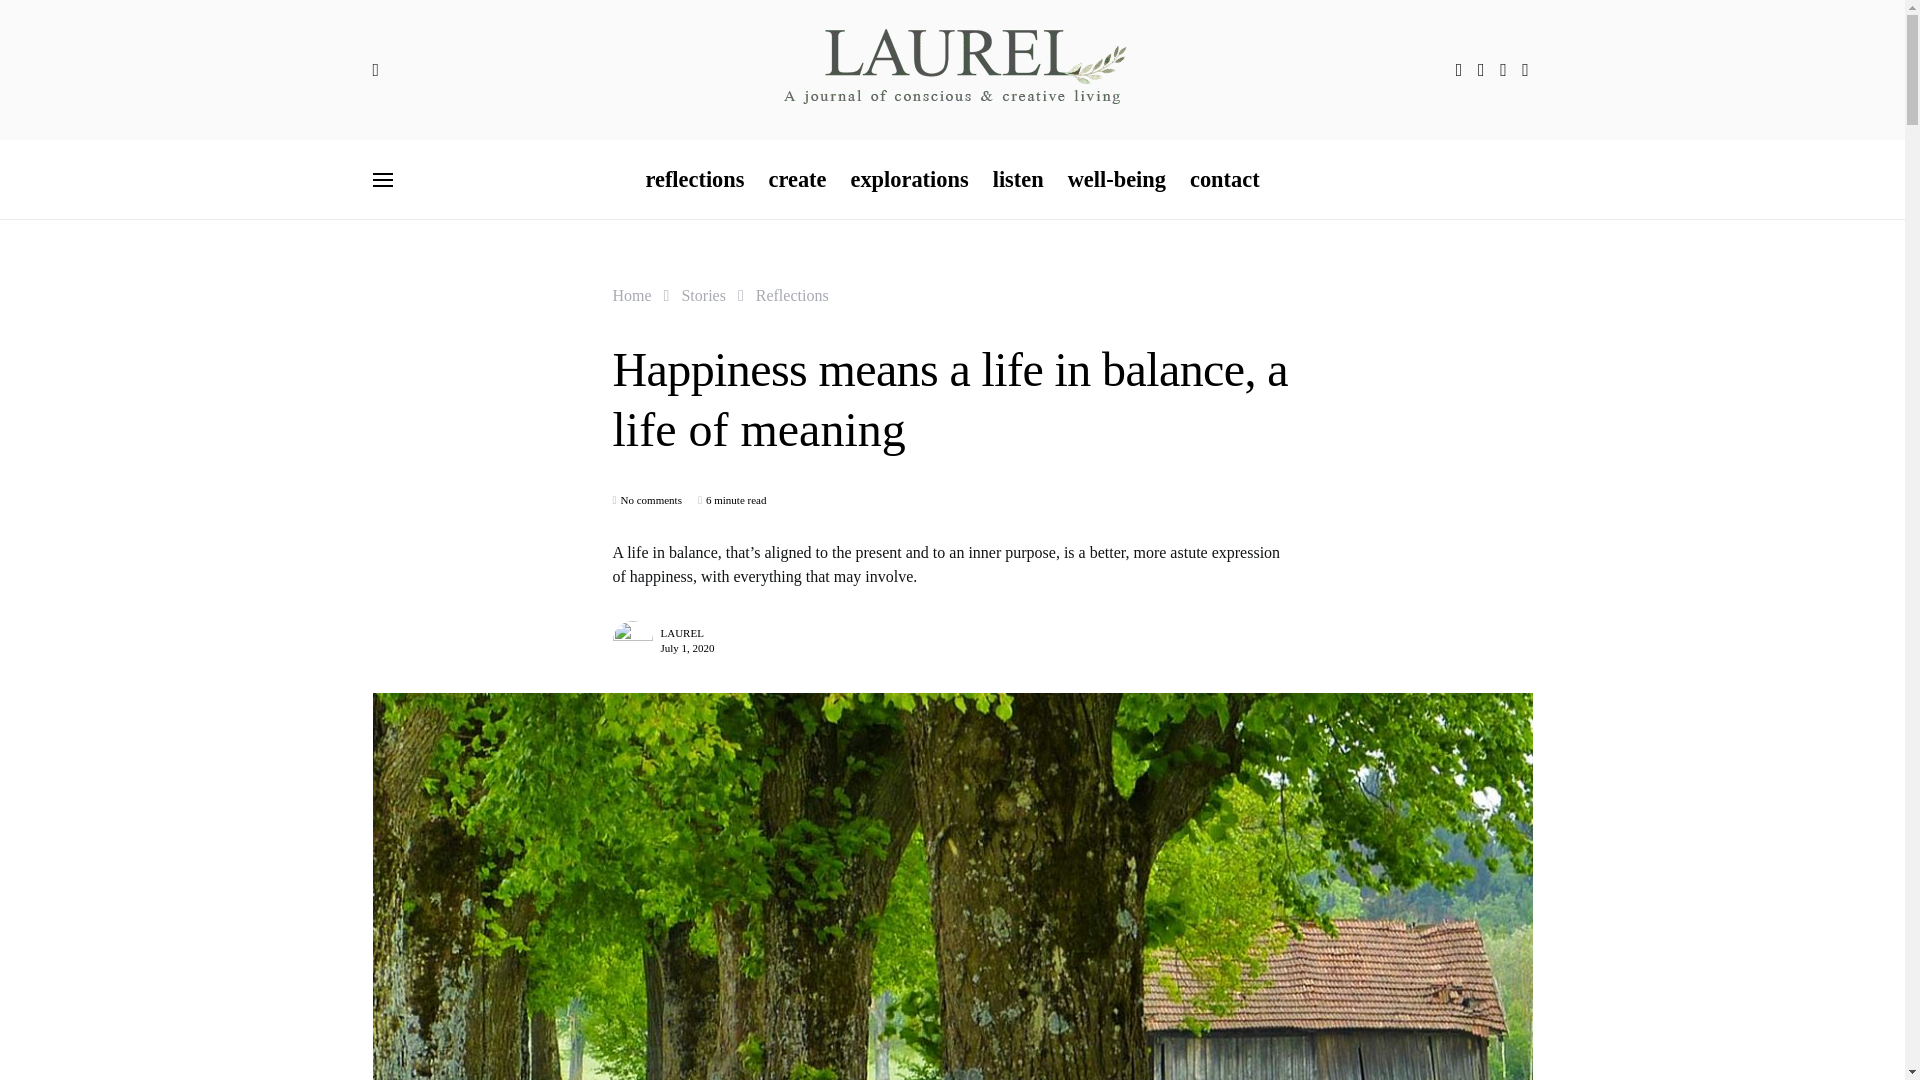  What do you see at coordinates (1117, 180) in the screenshot?
I see `well-being` at bounding box center [1117, 180].